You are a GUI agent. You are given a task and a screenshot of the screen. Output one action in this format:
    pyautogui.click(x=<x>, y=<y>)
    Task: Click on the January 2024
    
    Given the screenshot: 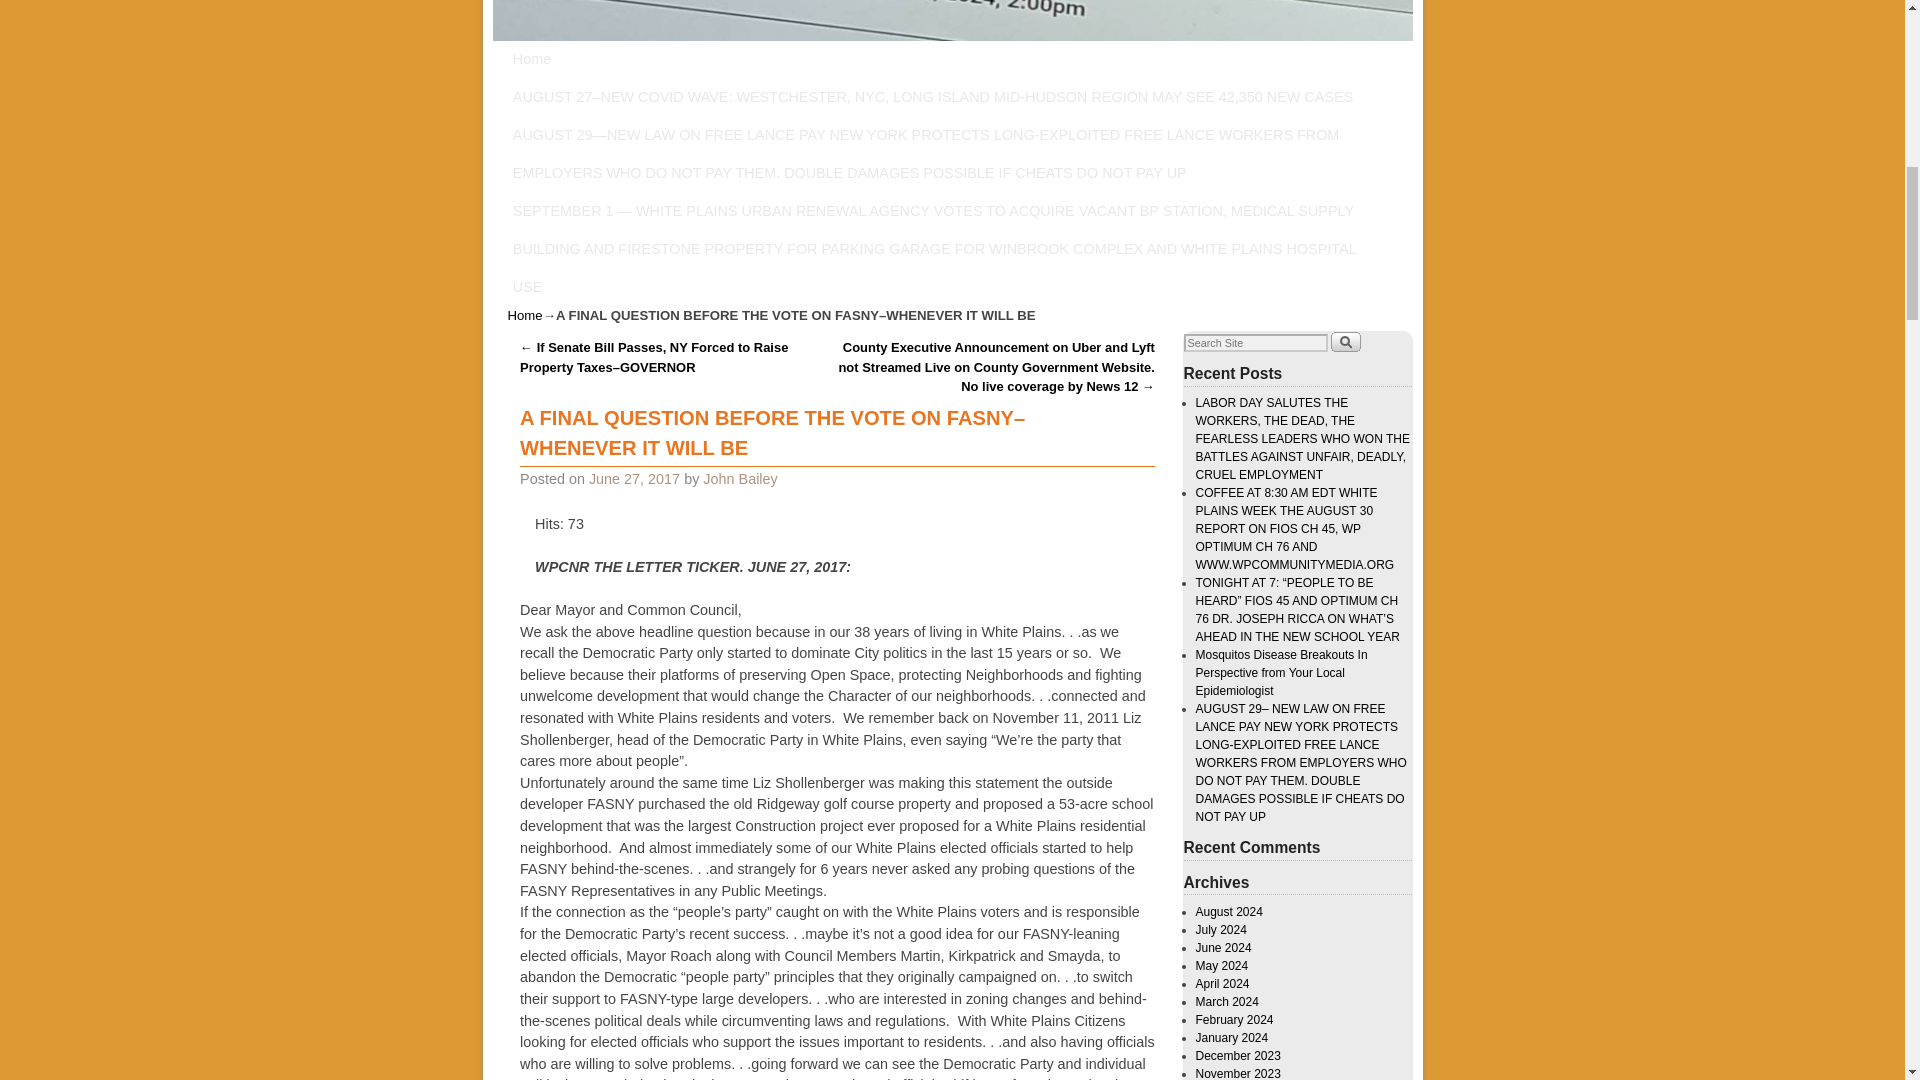 What is the action you would take?
    pyautogui.click(x=1232, y=1038)
    